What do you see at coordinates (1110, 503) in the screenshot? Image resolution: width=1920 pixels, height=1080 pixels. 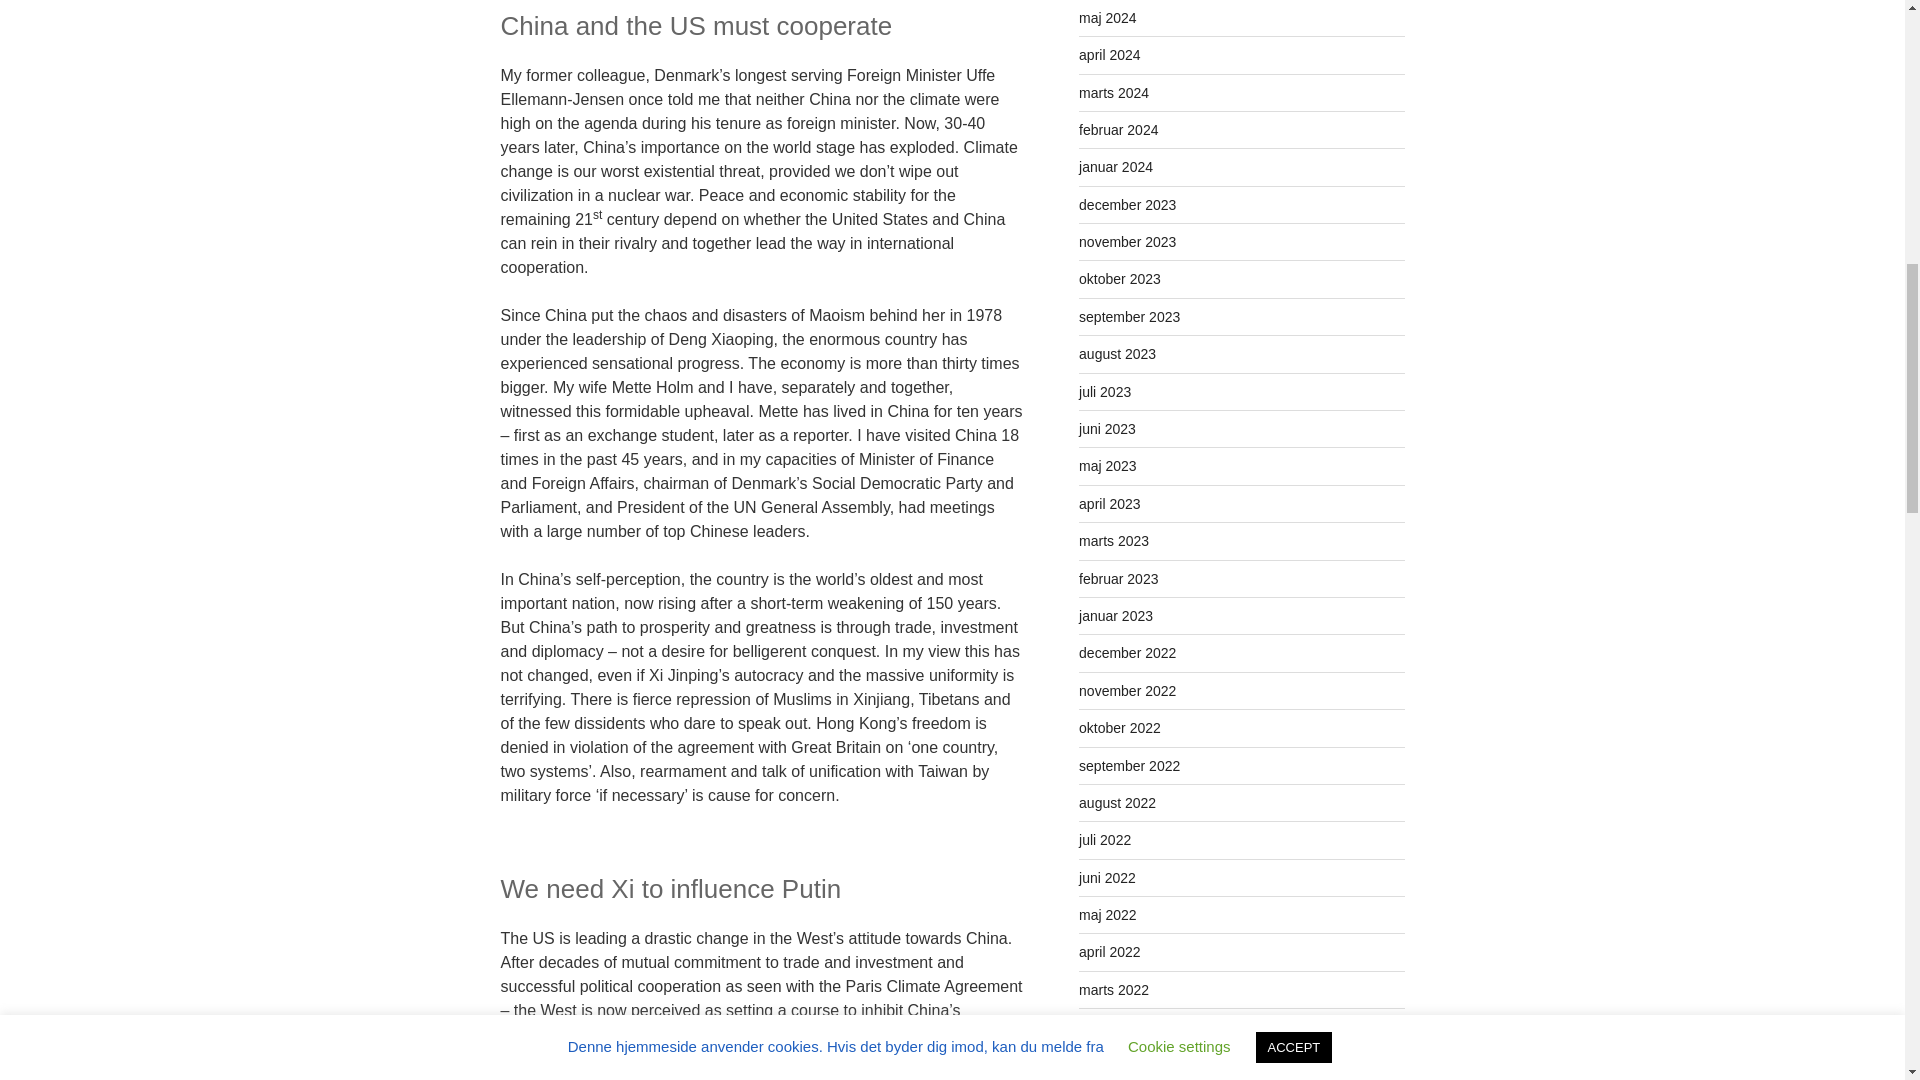 I see `april 2023` at bounding box center [1110, 503].